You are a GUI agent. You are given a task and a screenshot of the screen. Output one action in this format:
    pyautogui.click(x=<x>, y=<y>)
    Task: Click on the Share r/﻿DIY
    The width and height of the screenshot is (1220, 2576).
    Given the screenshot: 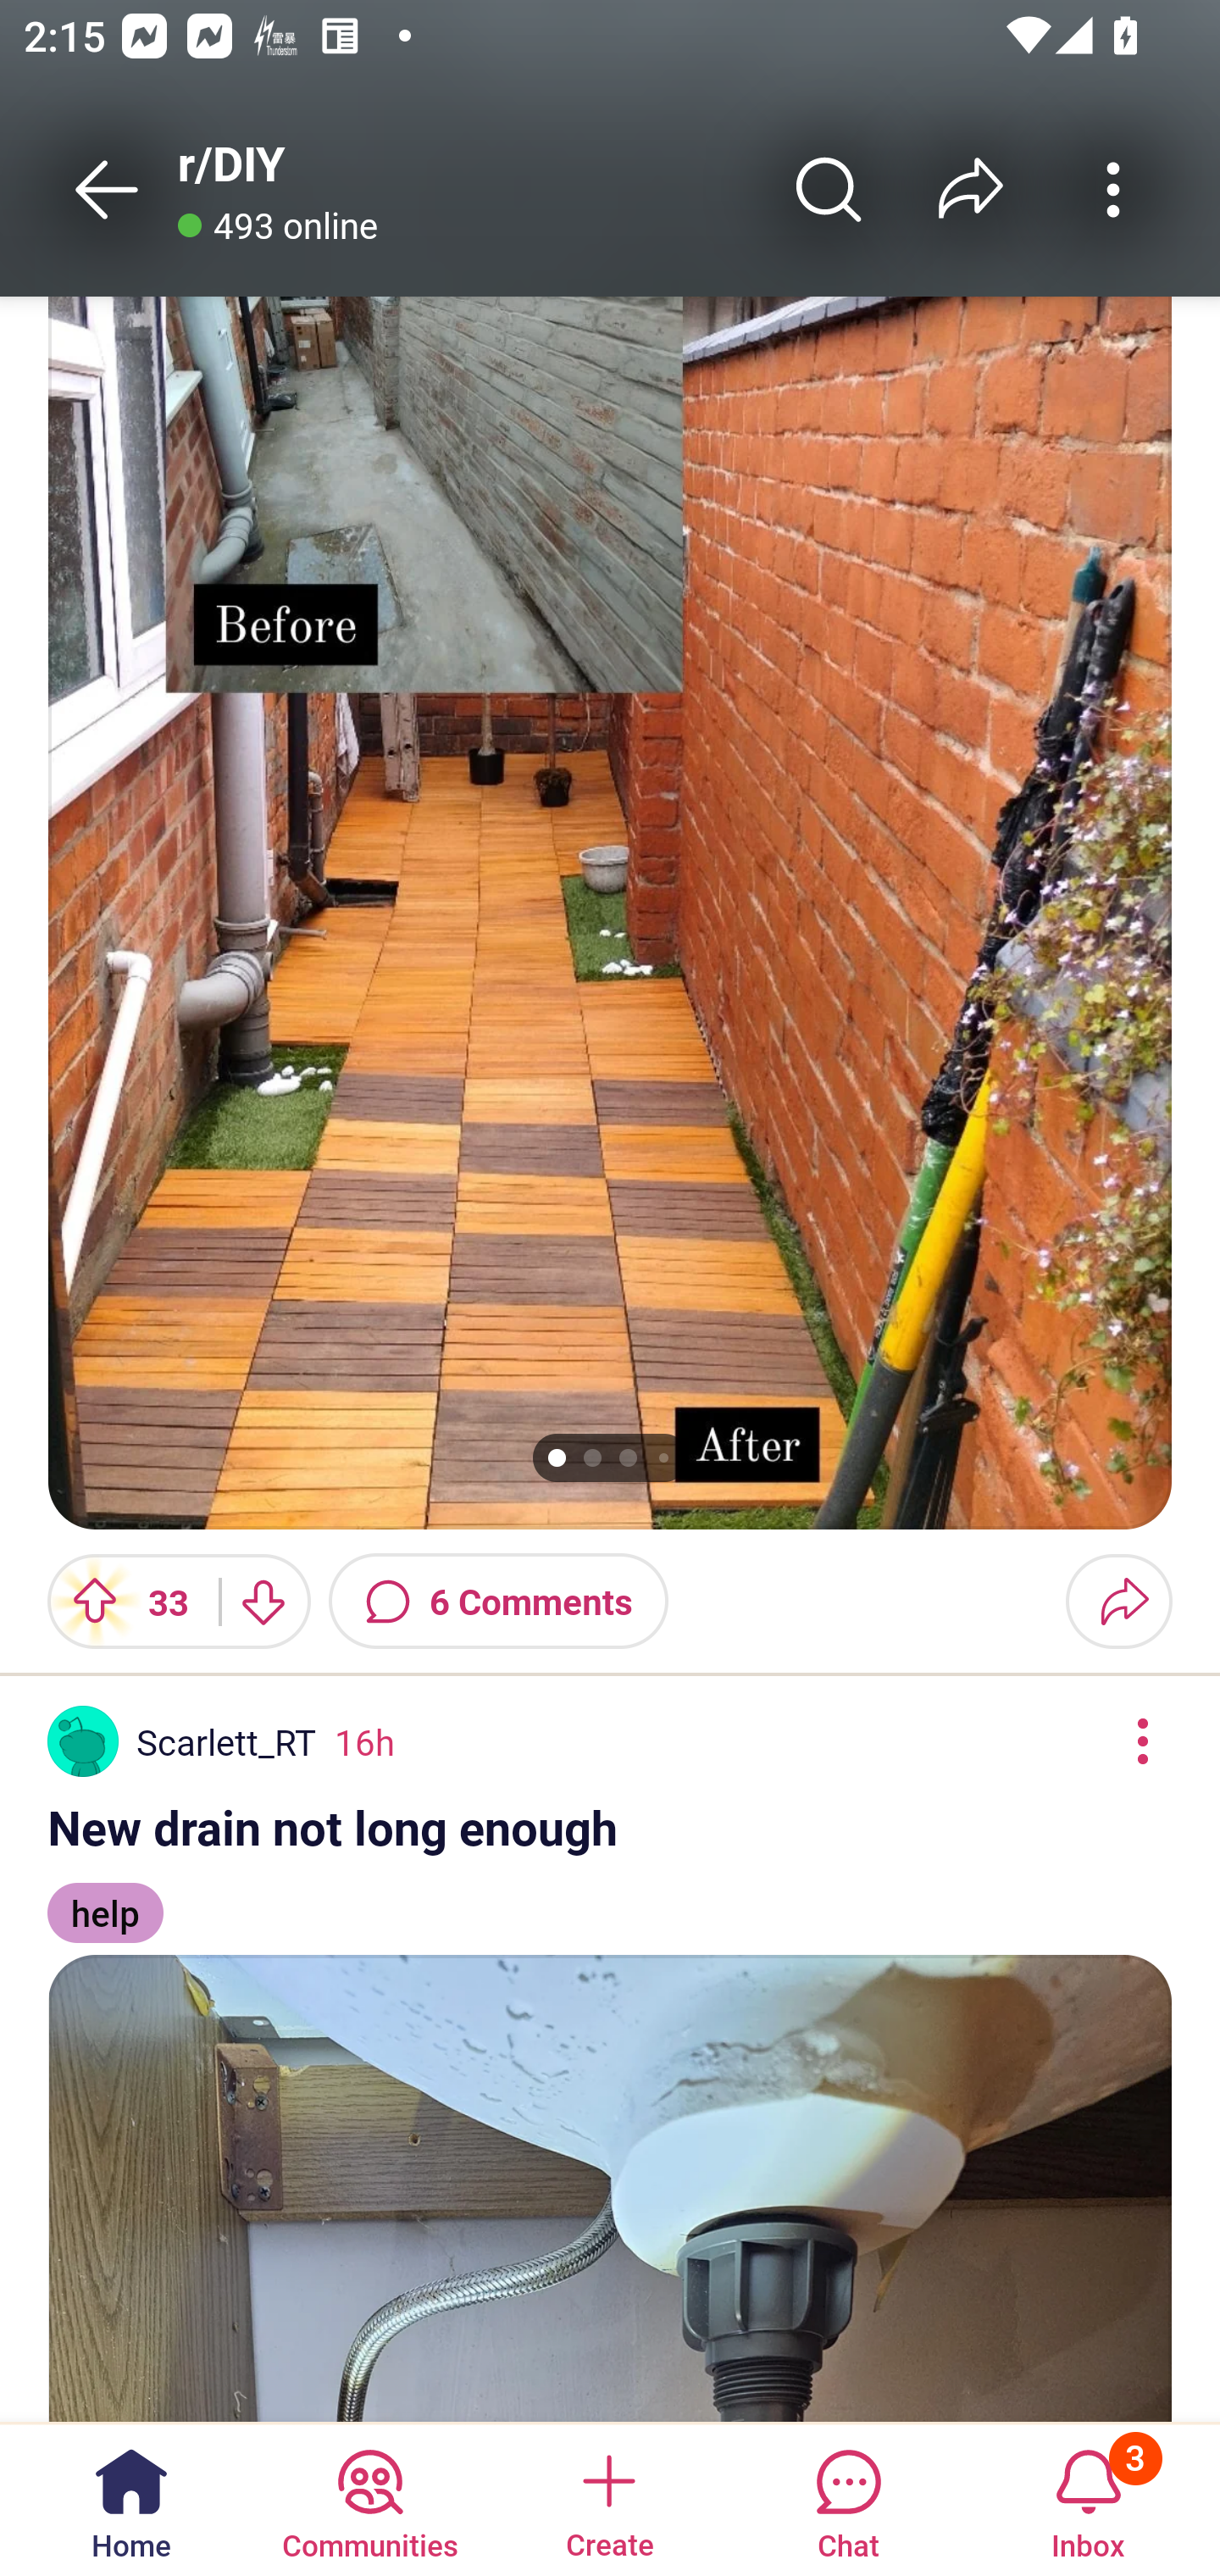 What is the action you would take?
    pyautogui.click(x=971, y=189)
    